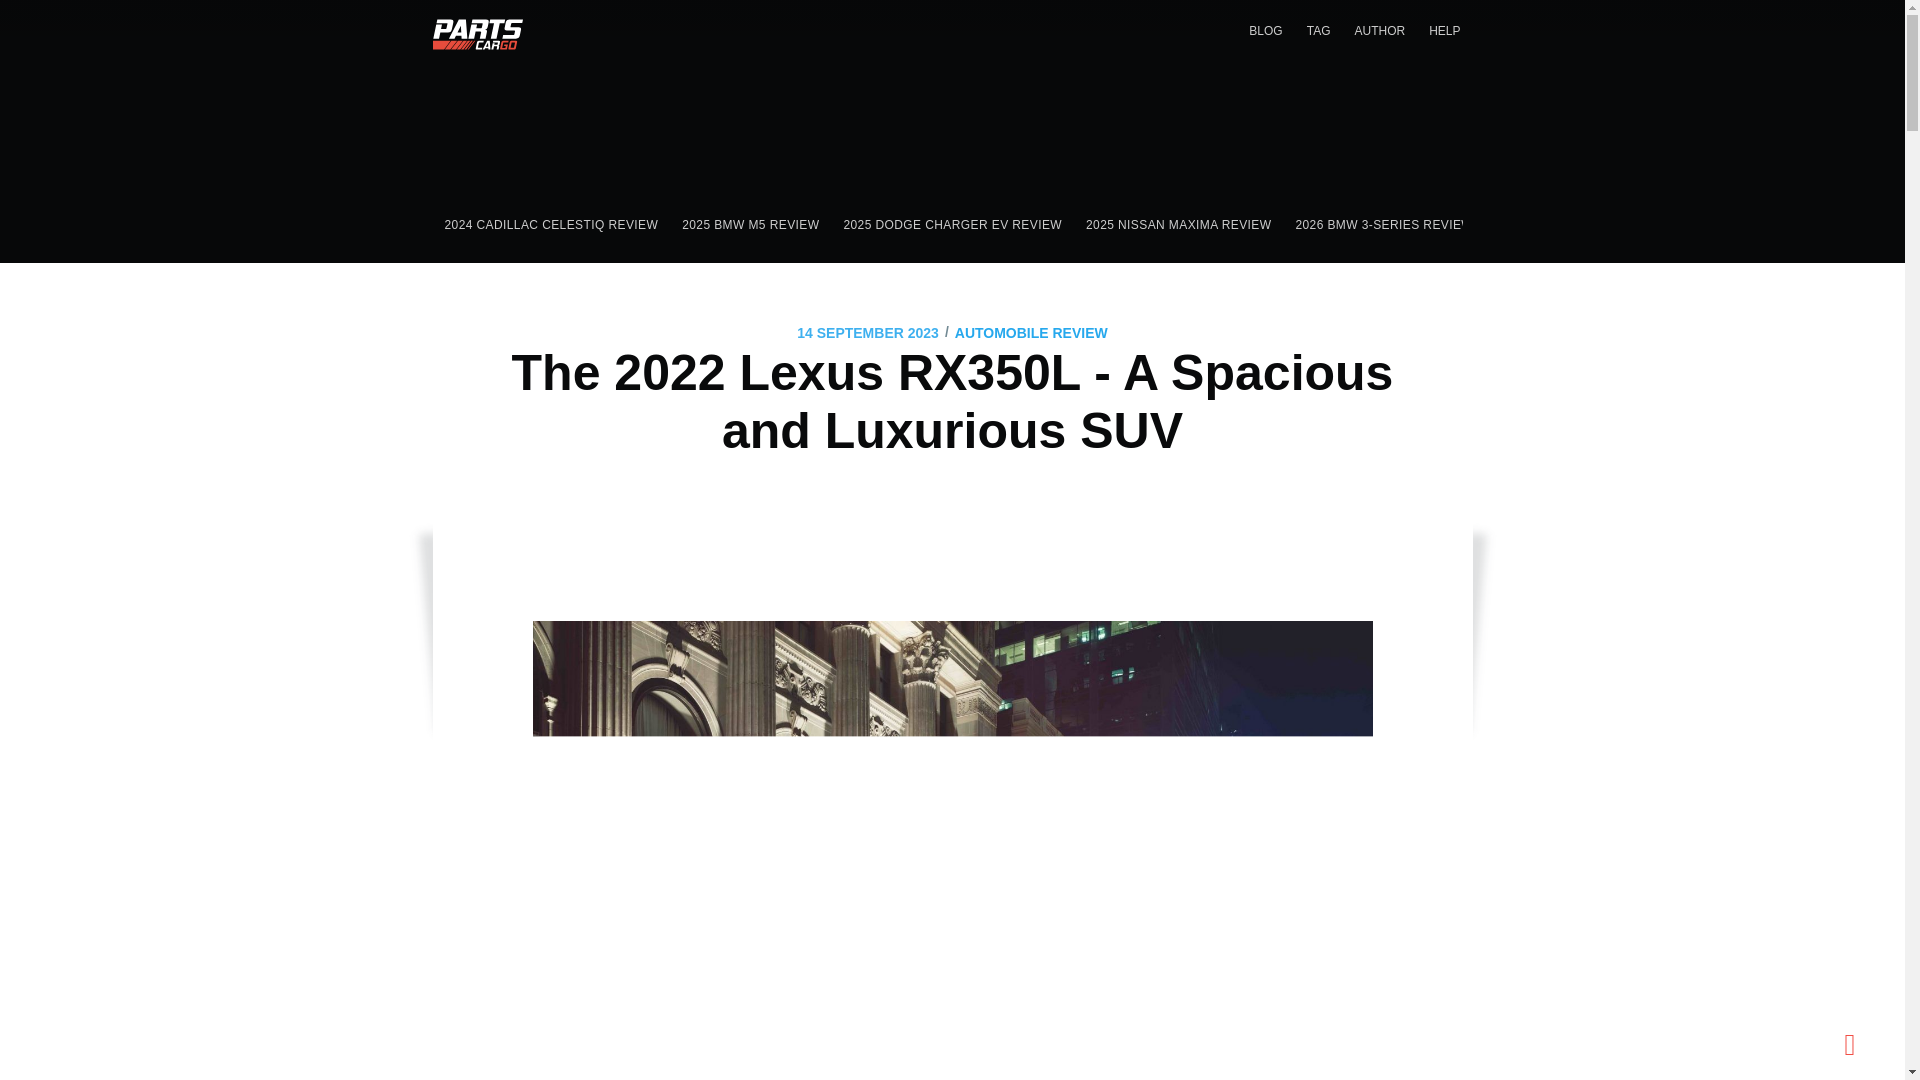 The height and width of the screenshot is (1080, 1920). What do you see at coordinates (1030, 332) in the screenshot?
I see `AUTOMOBILE REVIEW` at bounding box center [1030, 332].